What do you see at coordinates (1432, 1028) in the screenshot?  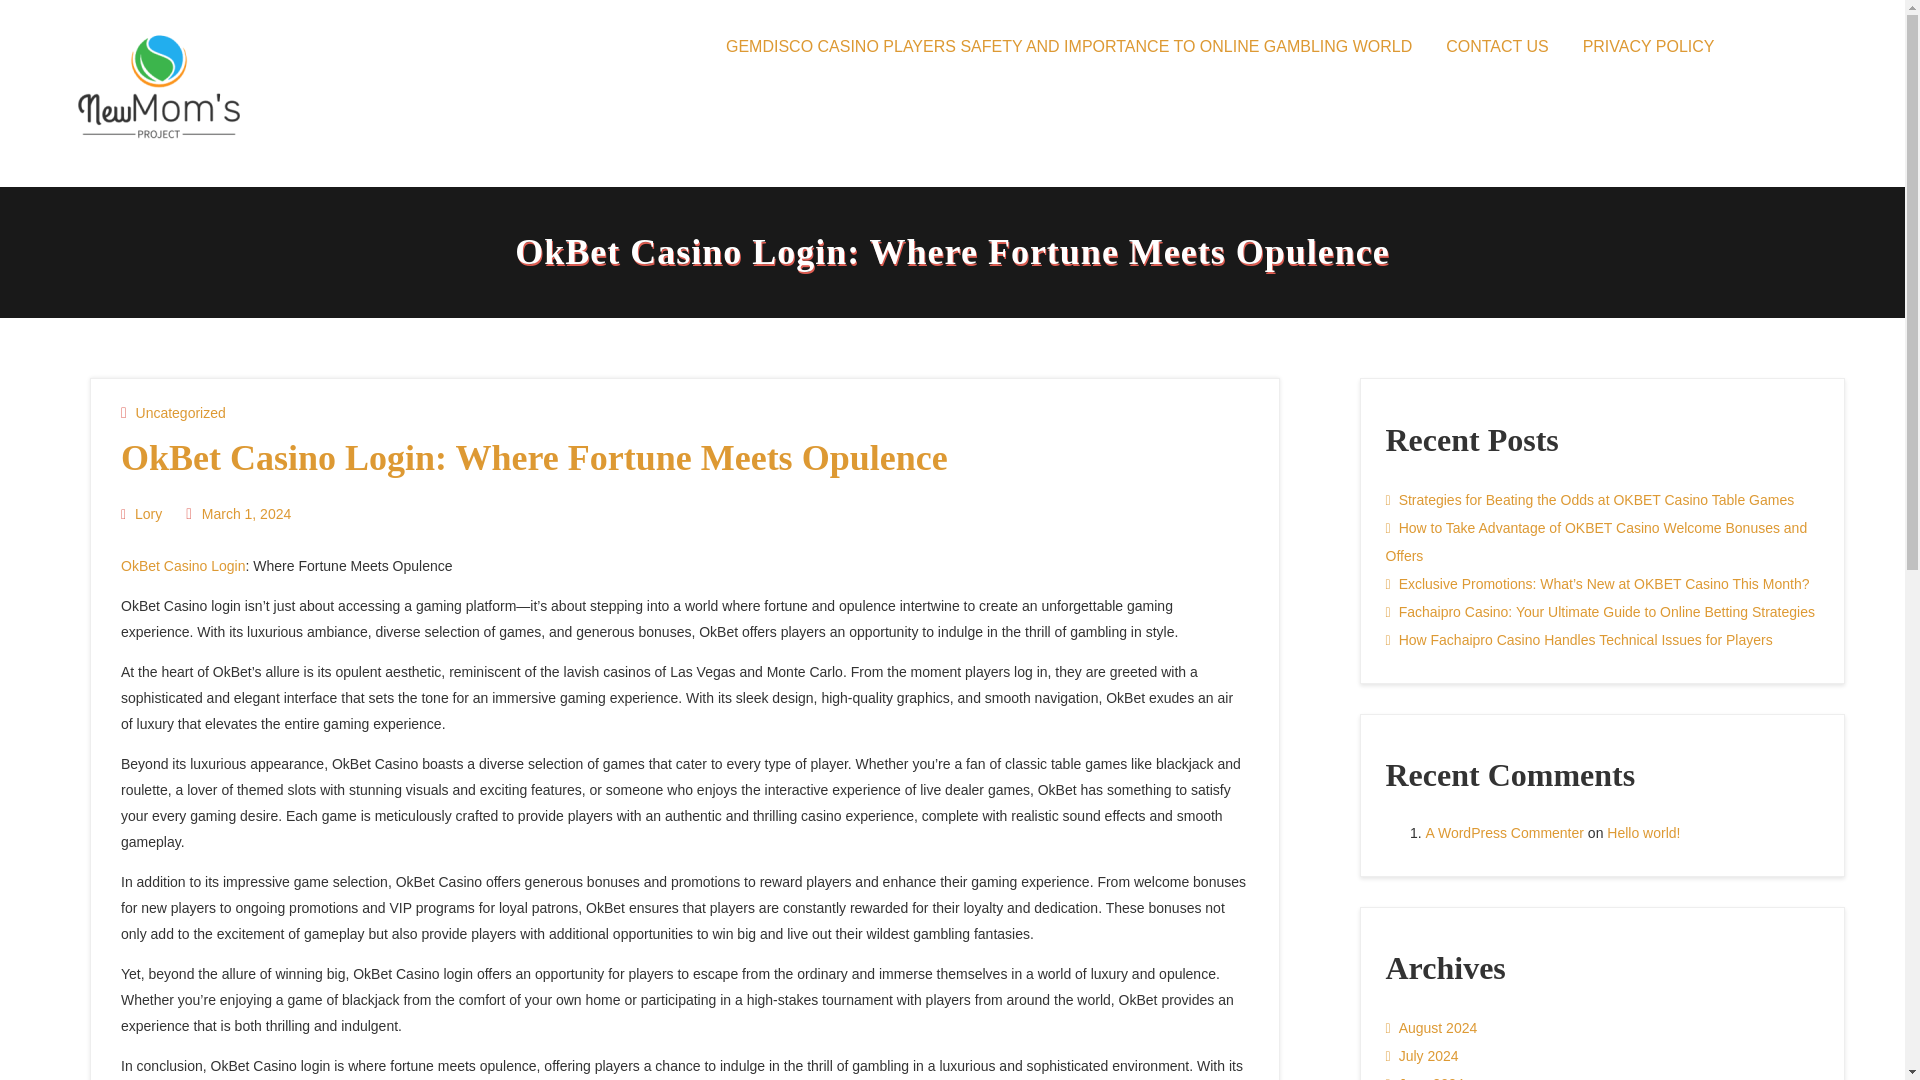 I see `August 2024` at bounding box center [1432, 1028].